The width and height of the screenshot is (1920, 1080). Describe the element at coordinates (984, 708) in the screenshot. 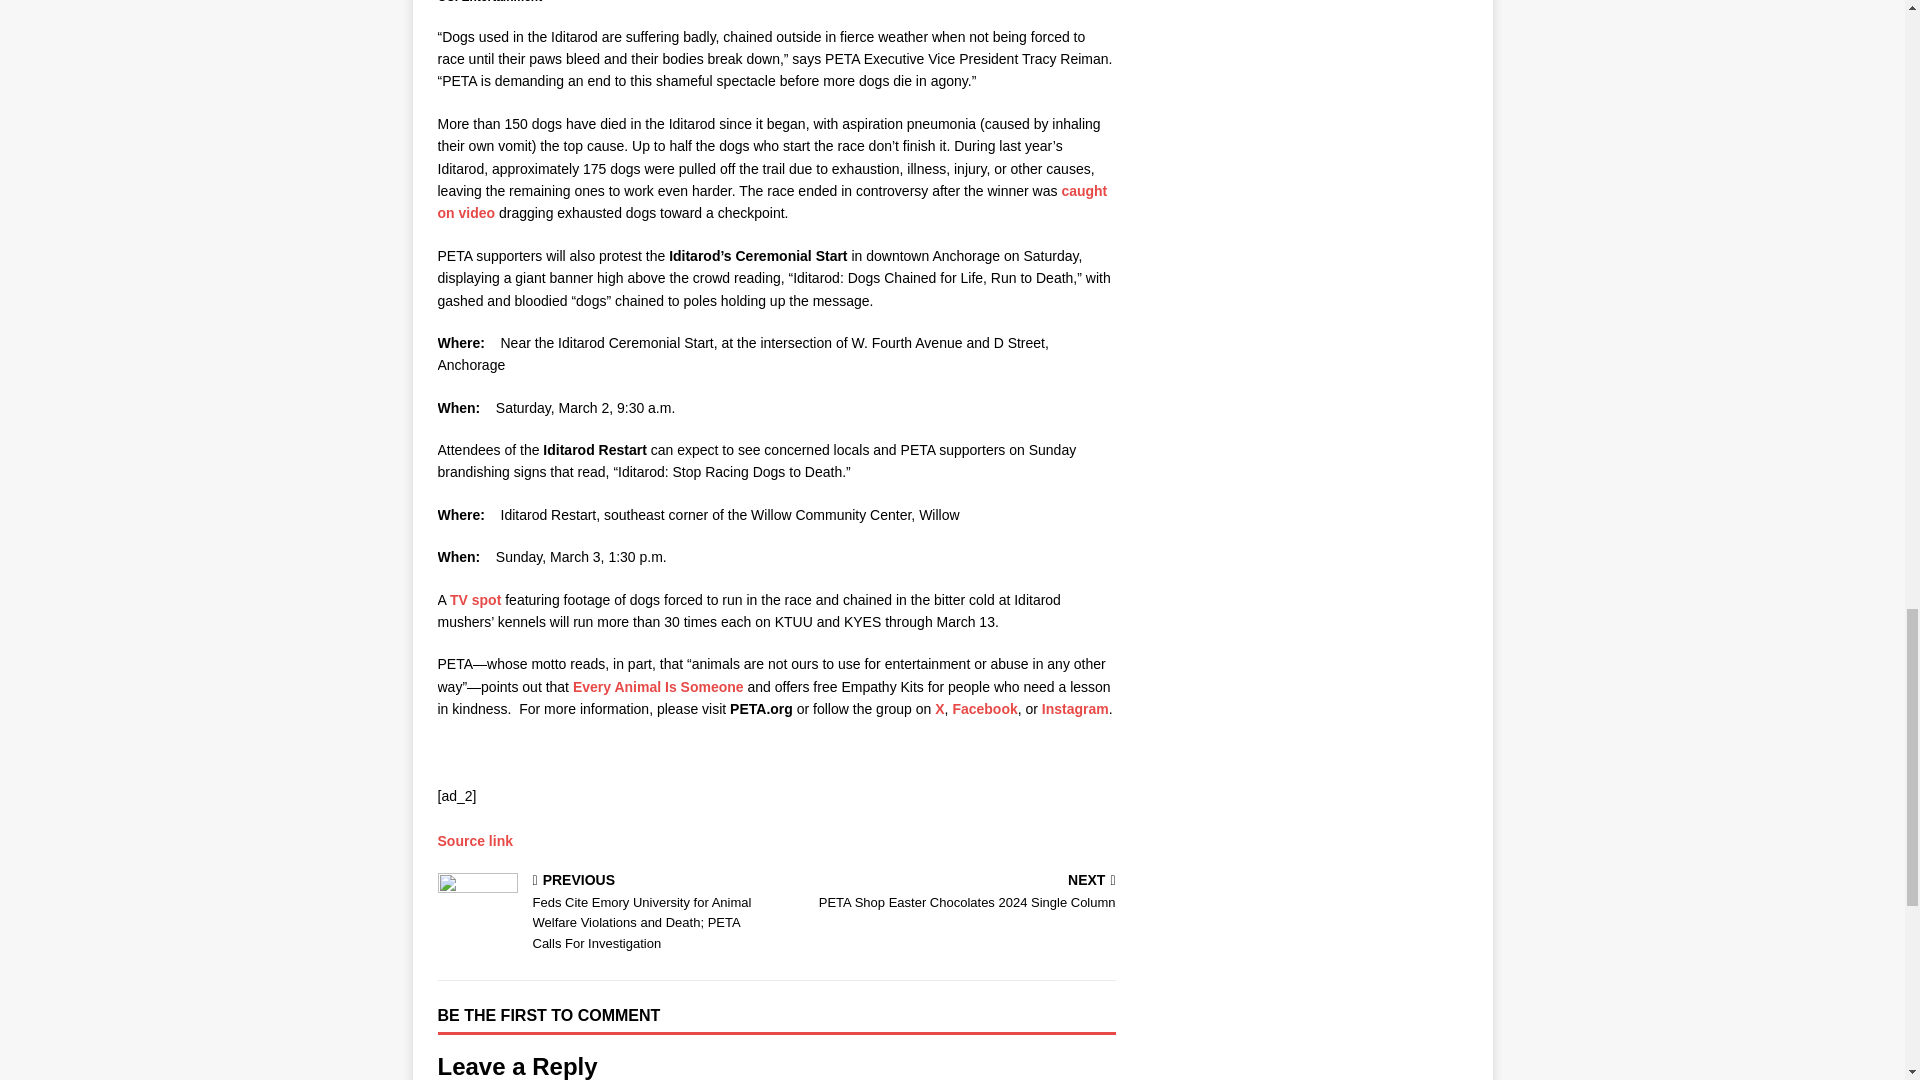

I see `Facebook` at that location.